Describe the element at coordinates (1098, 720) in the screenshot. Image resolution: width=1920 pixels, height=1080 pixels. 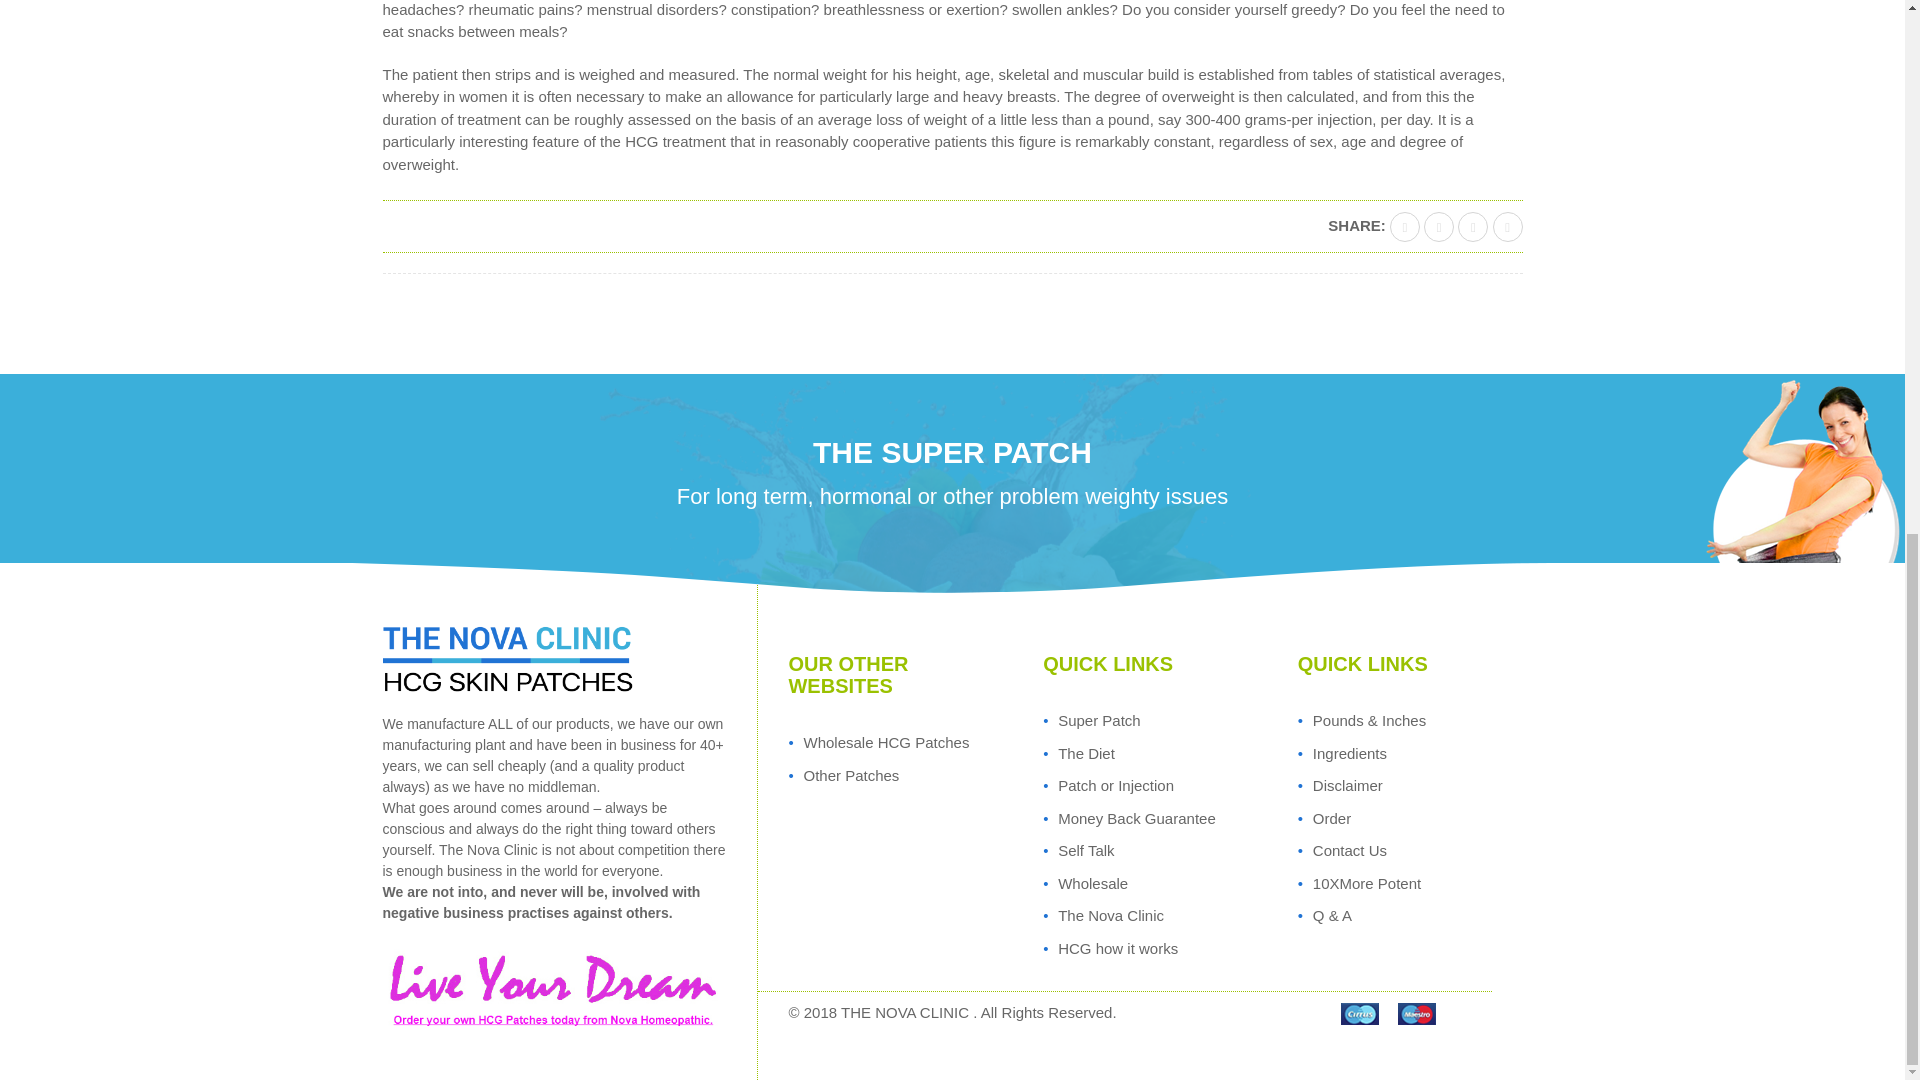
I see `Super Patch` at that location.